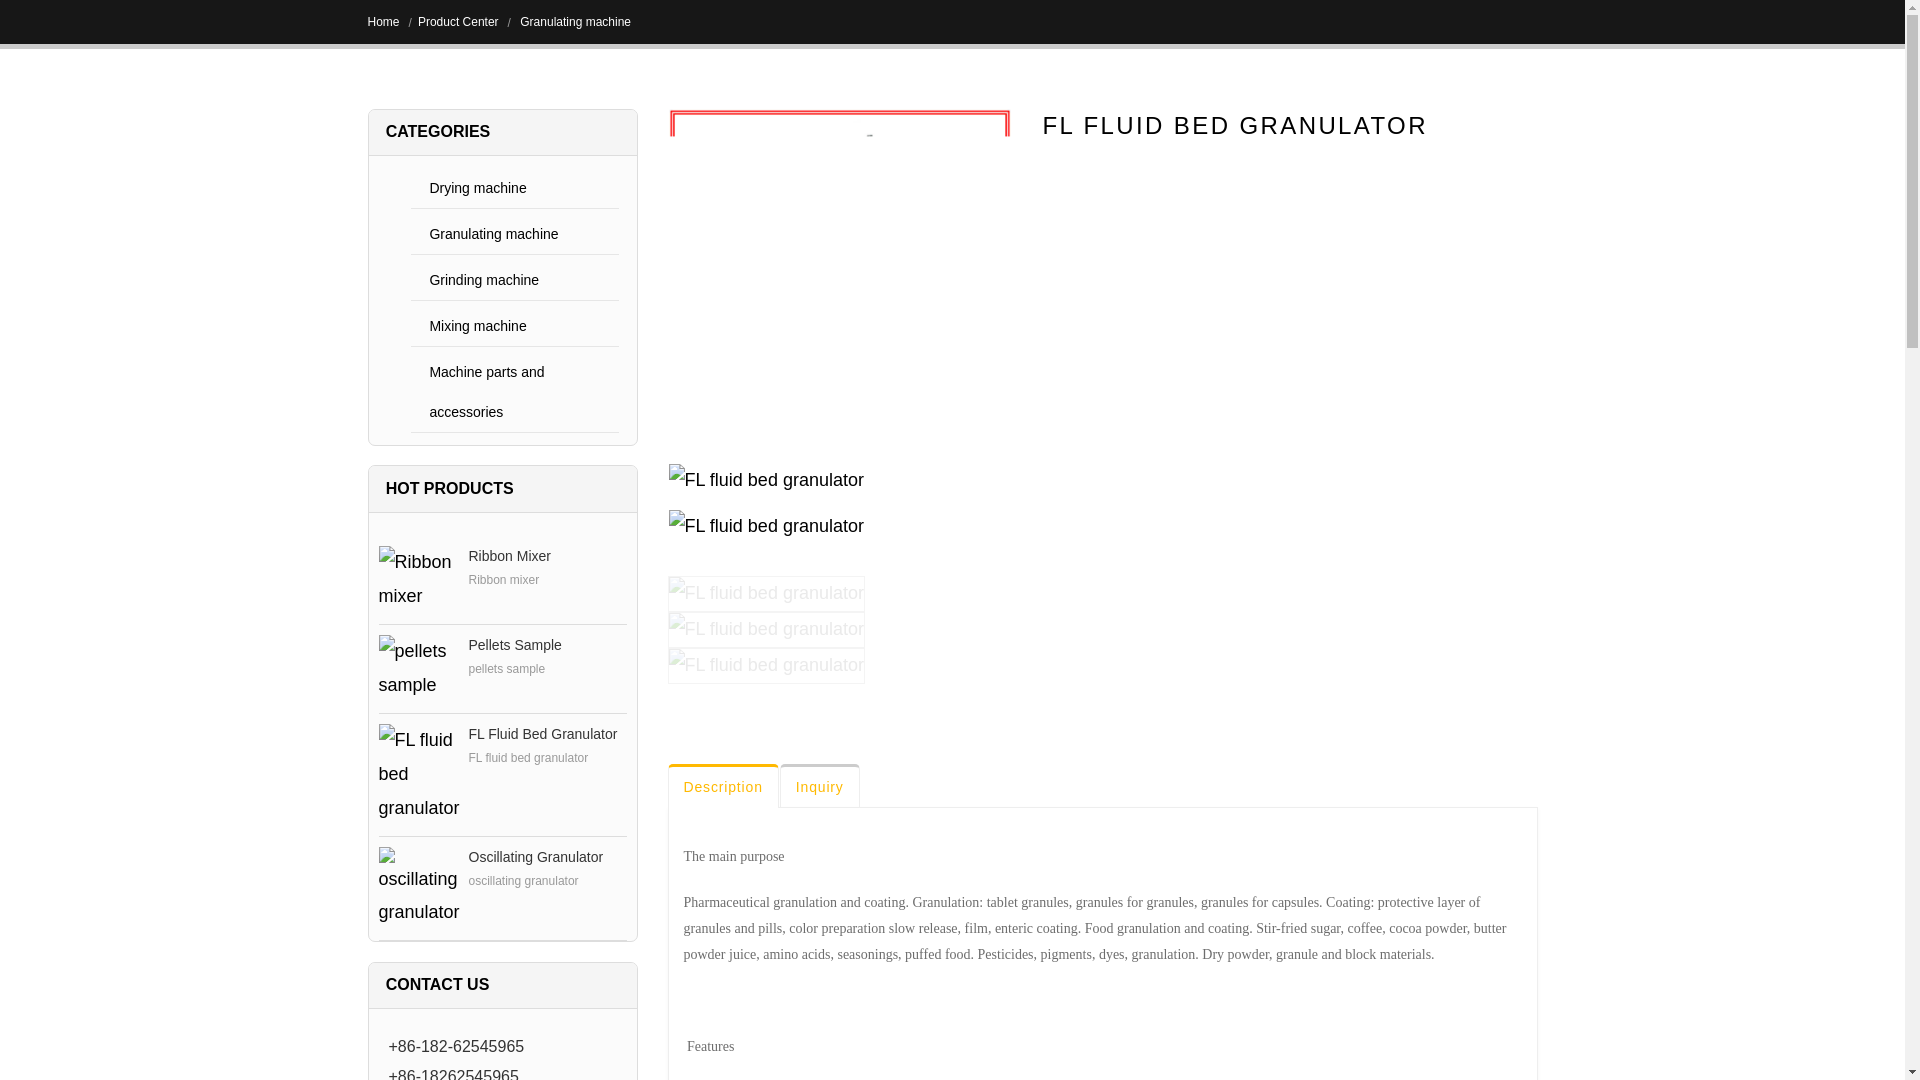 The image size is (1920, 1080). Describe the element at coordinates (514, 234) in the screenshot. I see `Granulating machine` at that location.